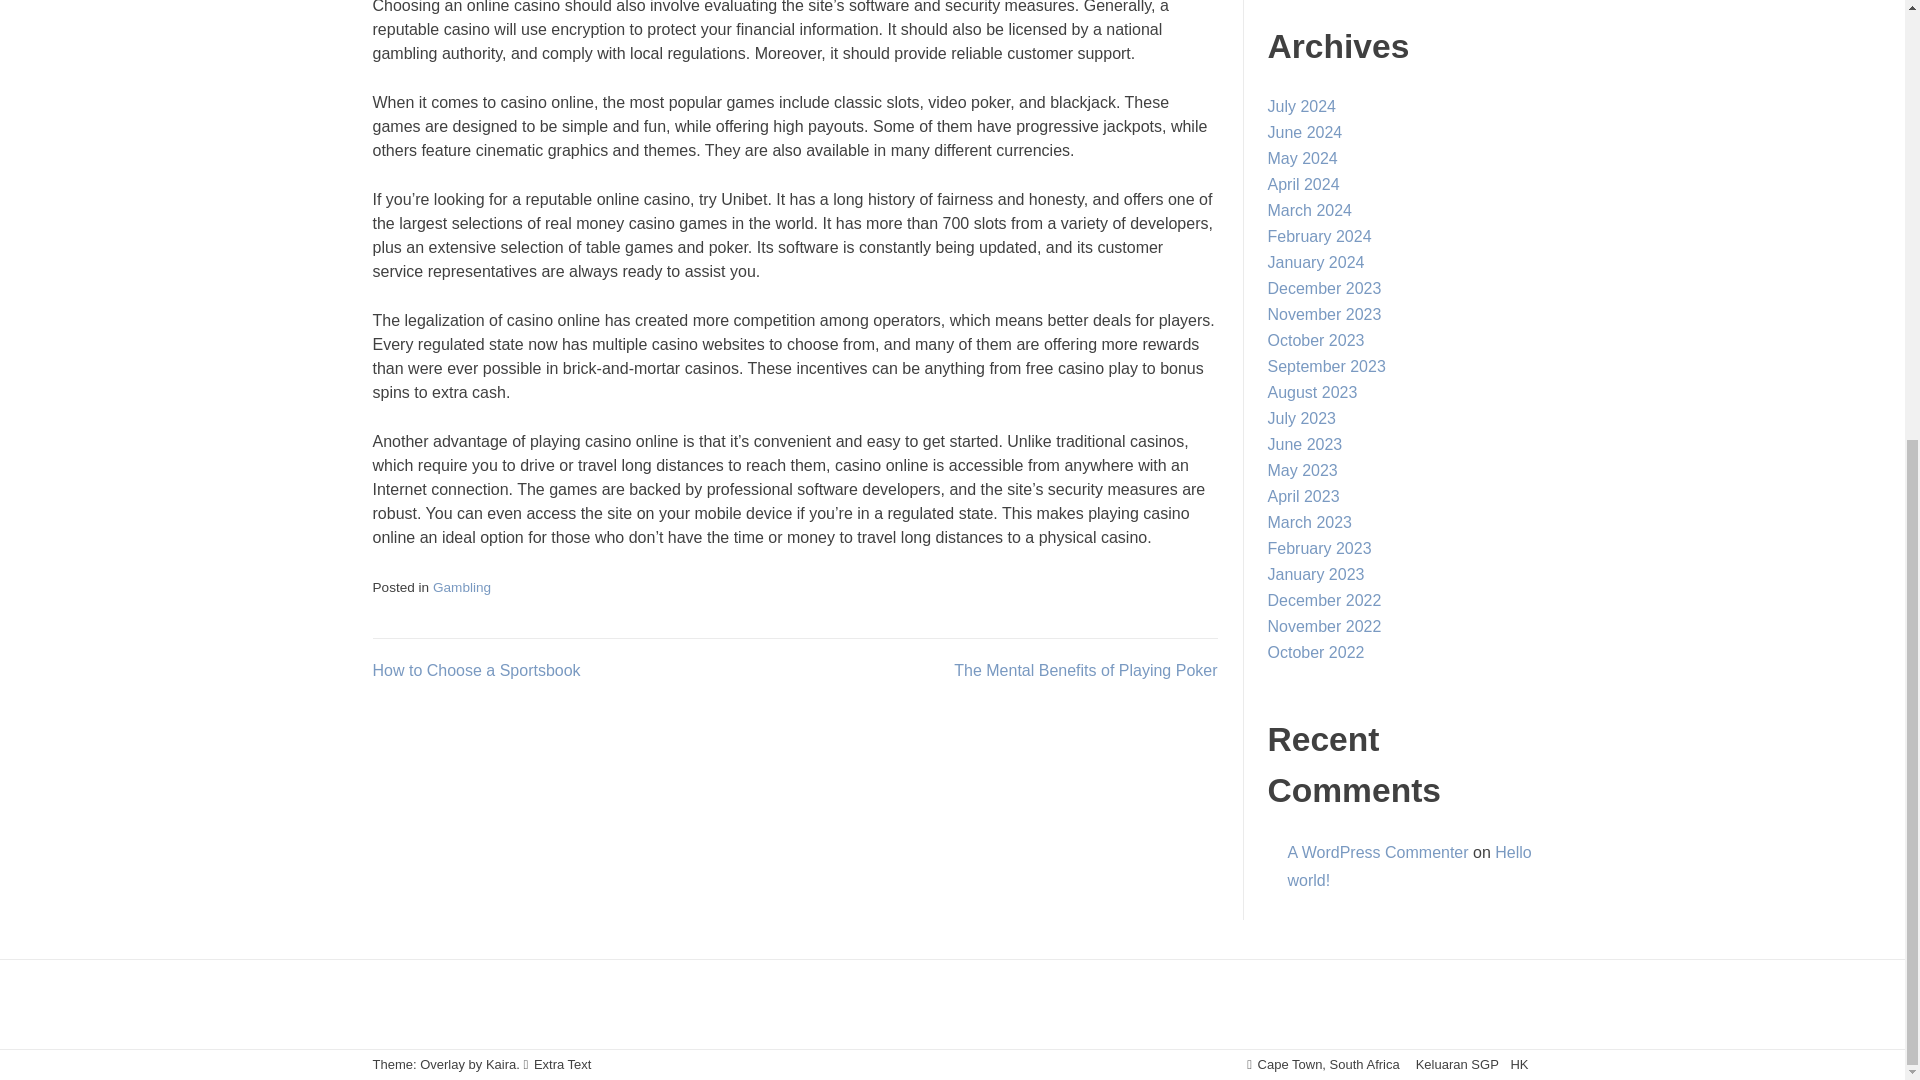  I want to click on February 2024, so click(1320, 236).